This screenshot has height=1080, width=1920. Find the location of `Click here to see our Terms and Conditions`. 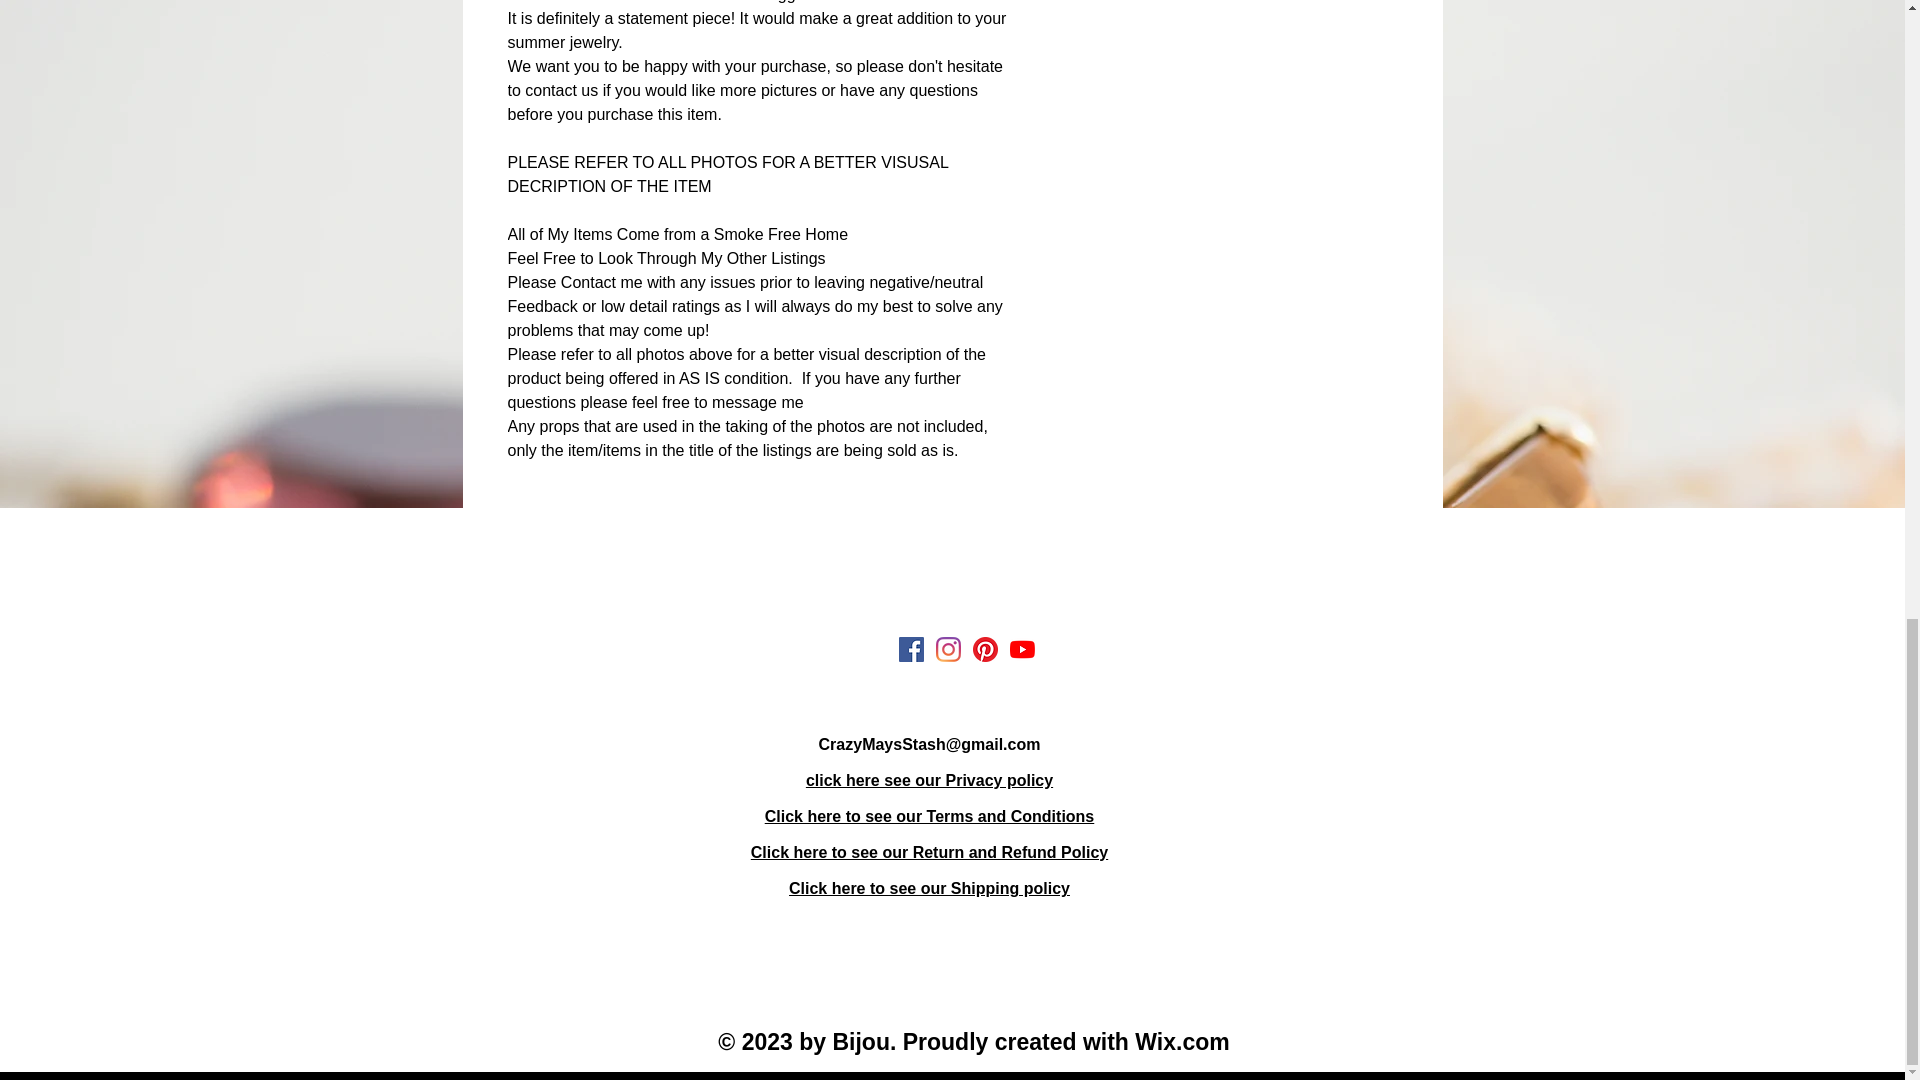

Click here to see our Terms and Conditions is located at coordinates (929, 816).